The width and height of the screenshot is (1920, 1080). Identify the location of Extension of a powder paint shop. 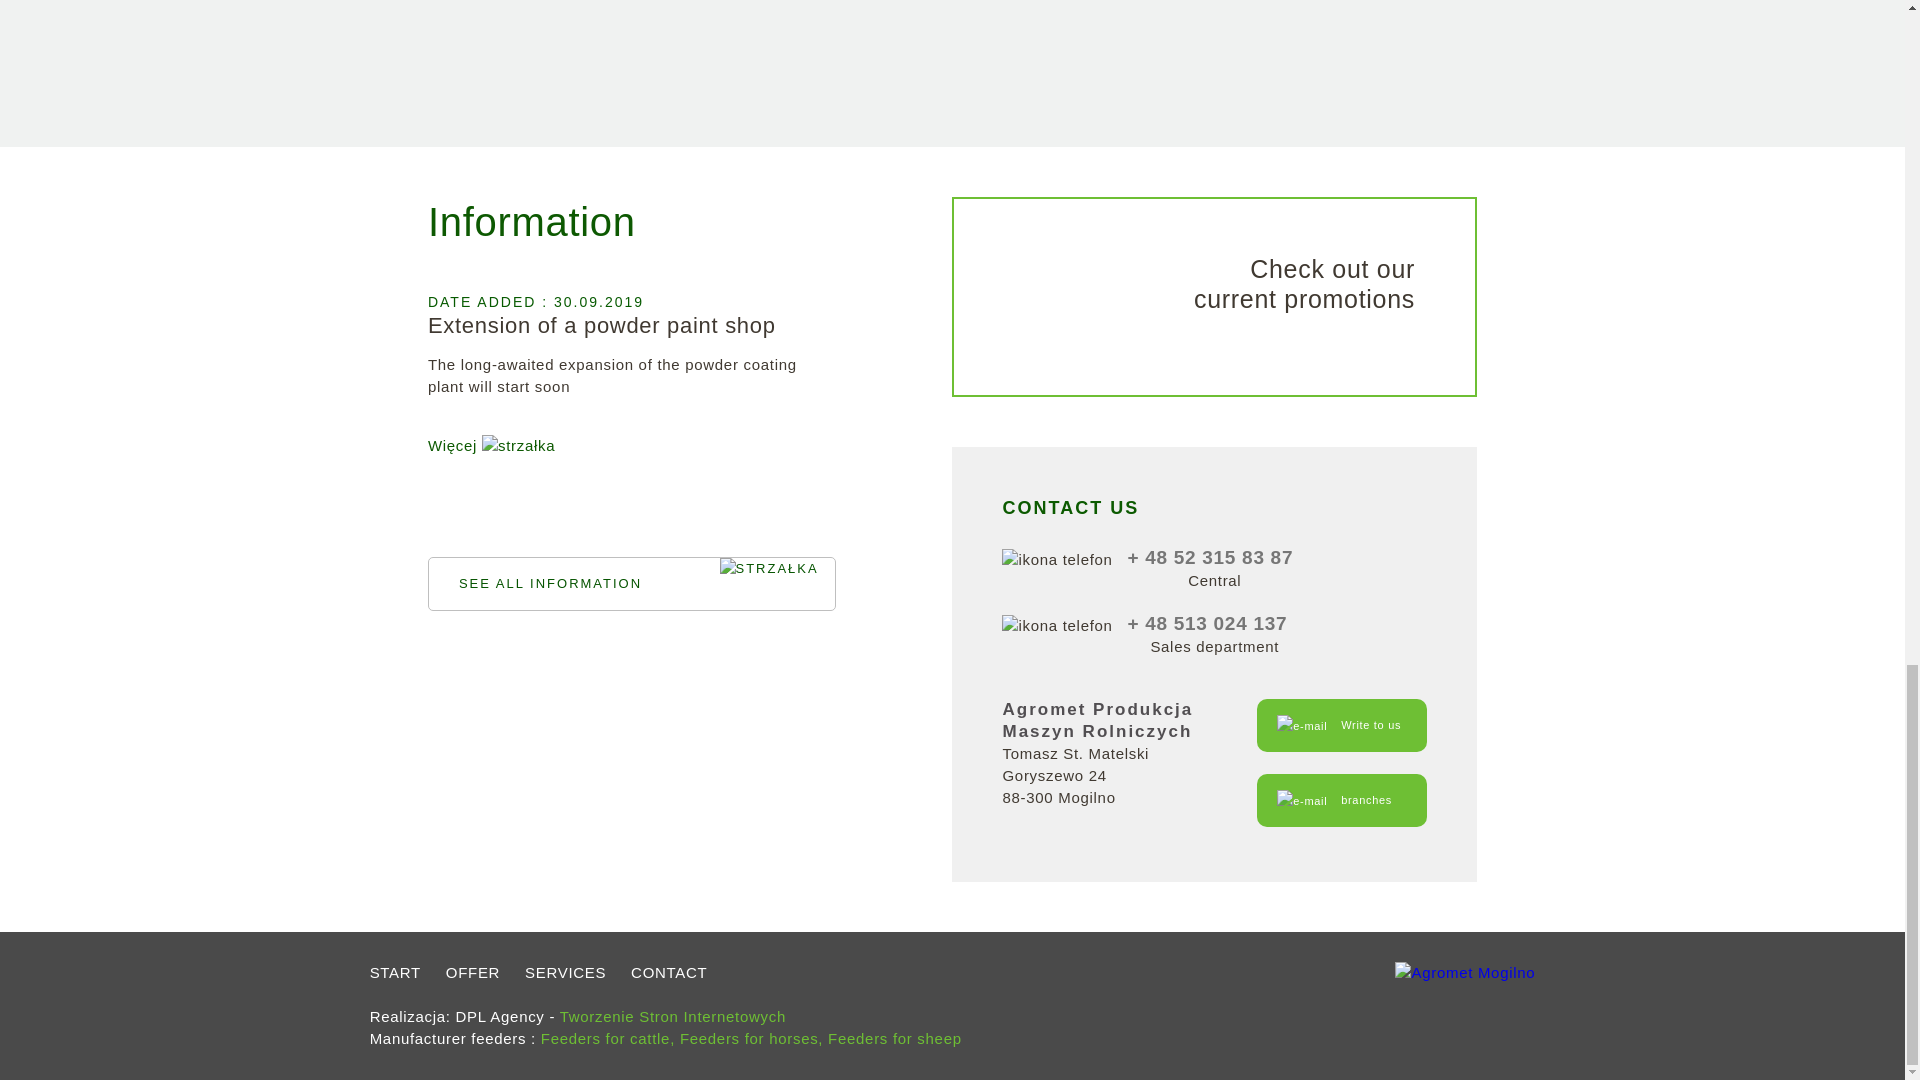
(632, 584).